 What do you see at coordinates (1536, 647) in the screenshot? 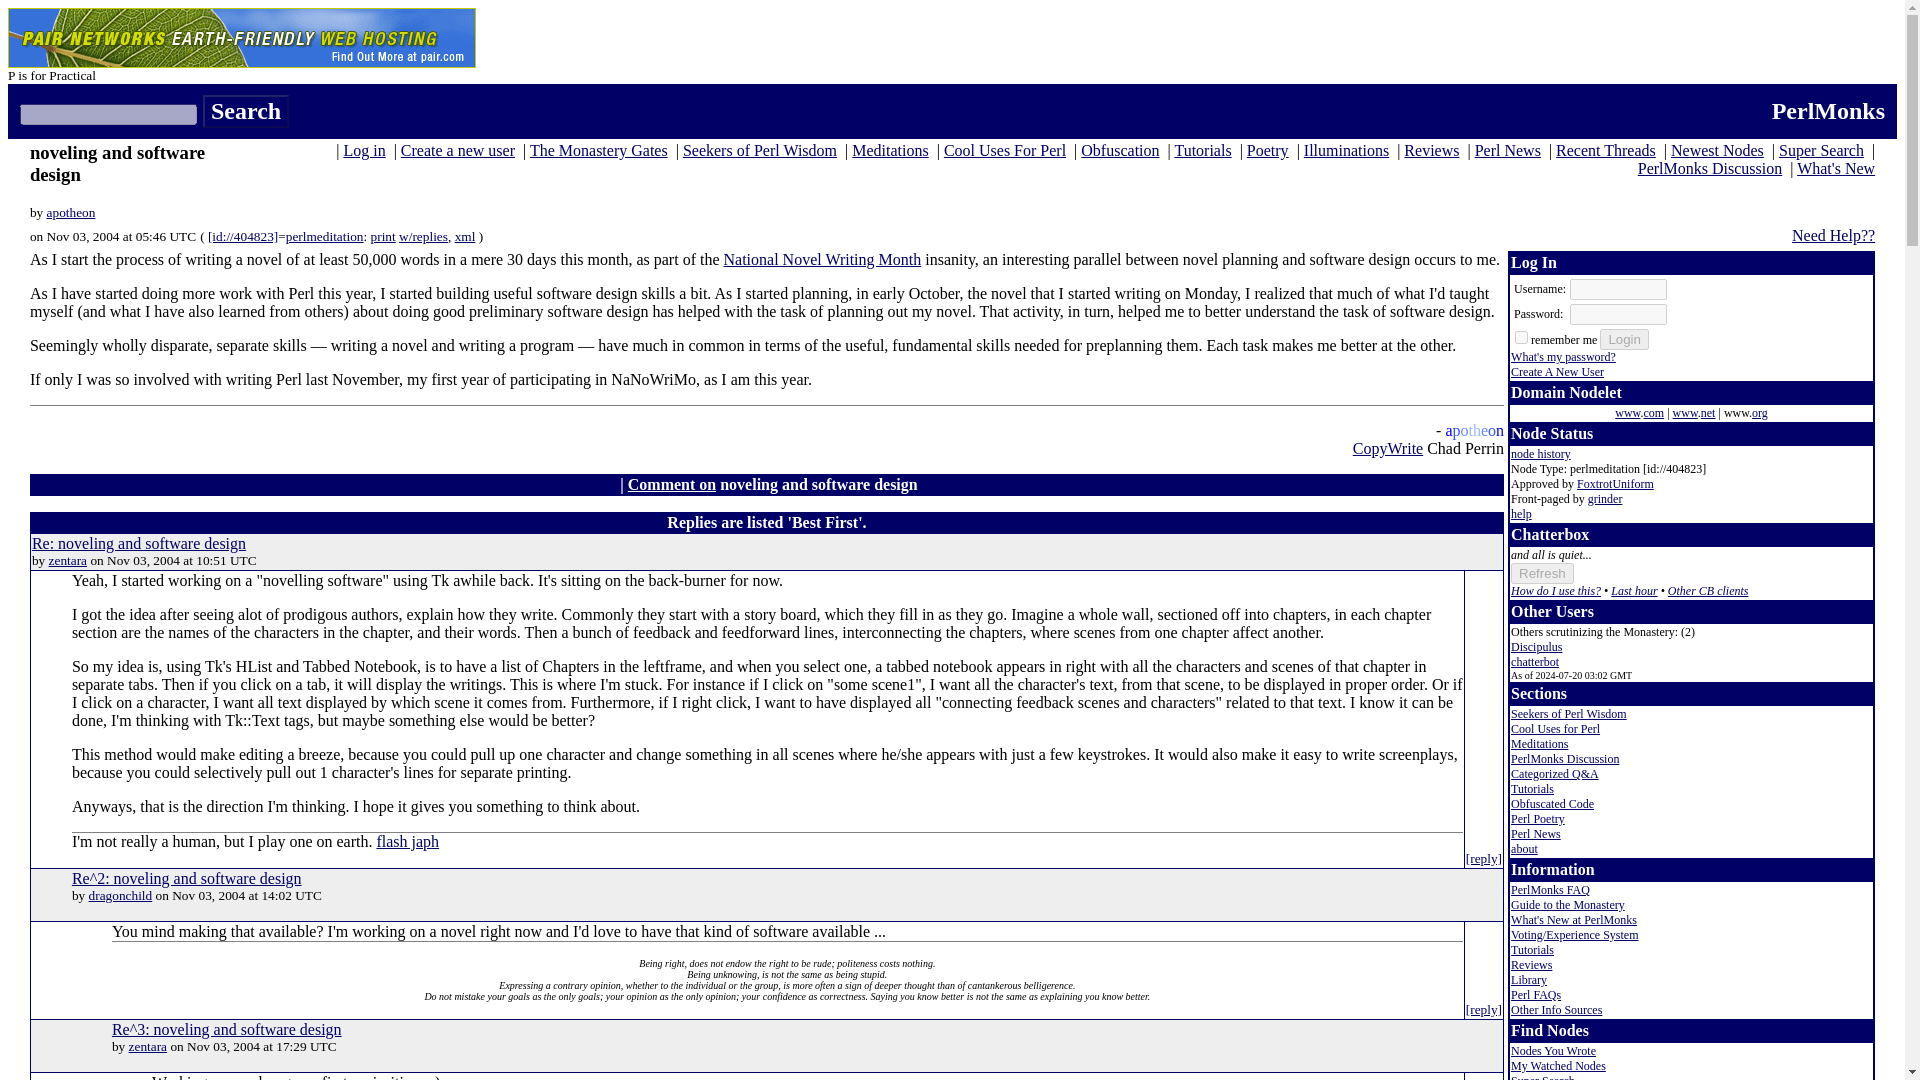
I see `Discipulus's home node. Level 20. Member of: janitors` at bounding box center [1536, 647].